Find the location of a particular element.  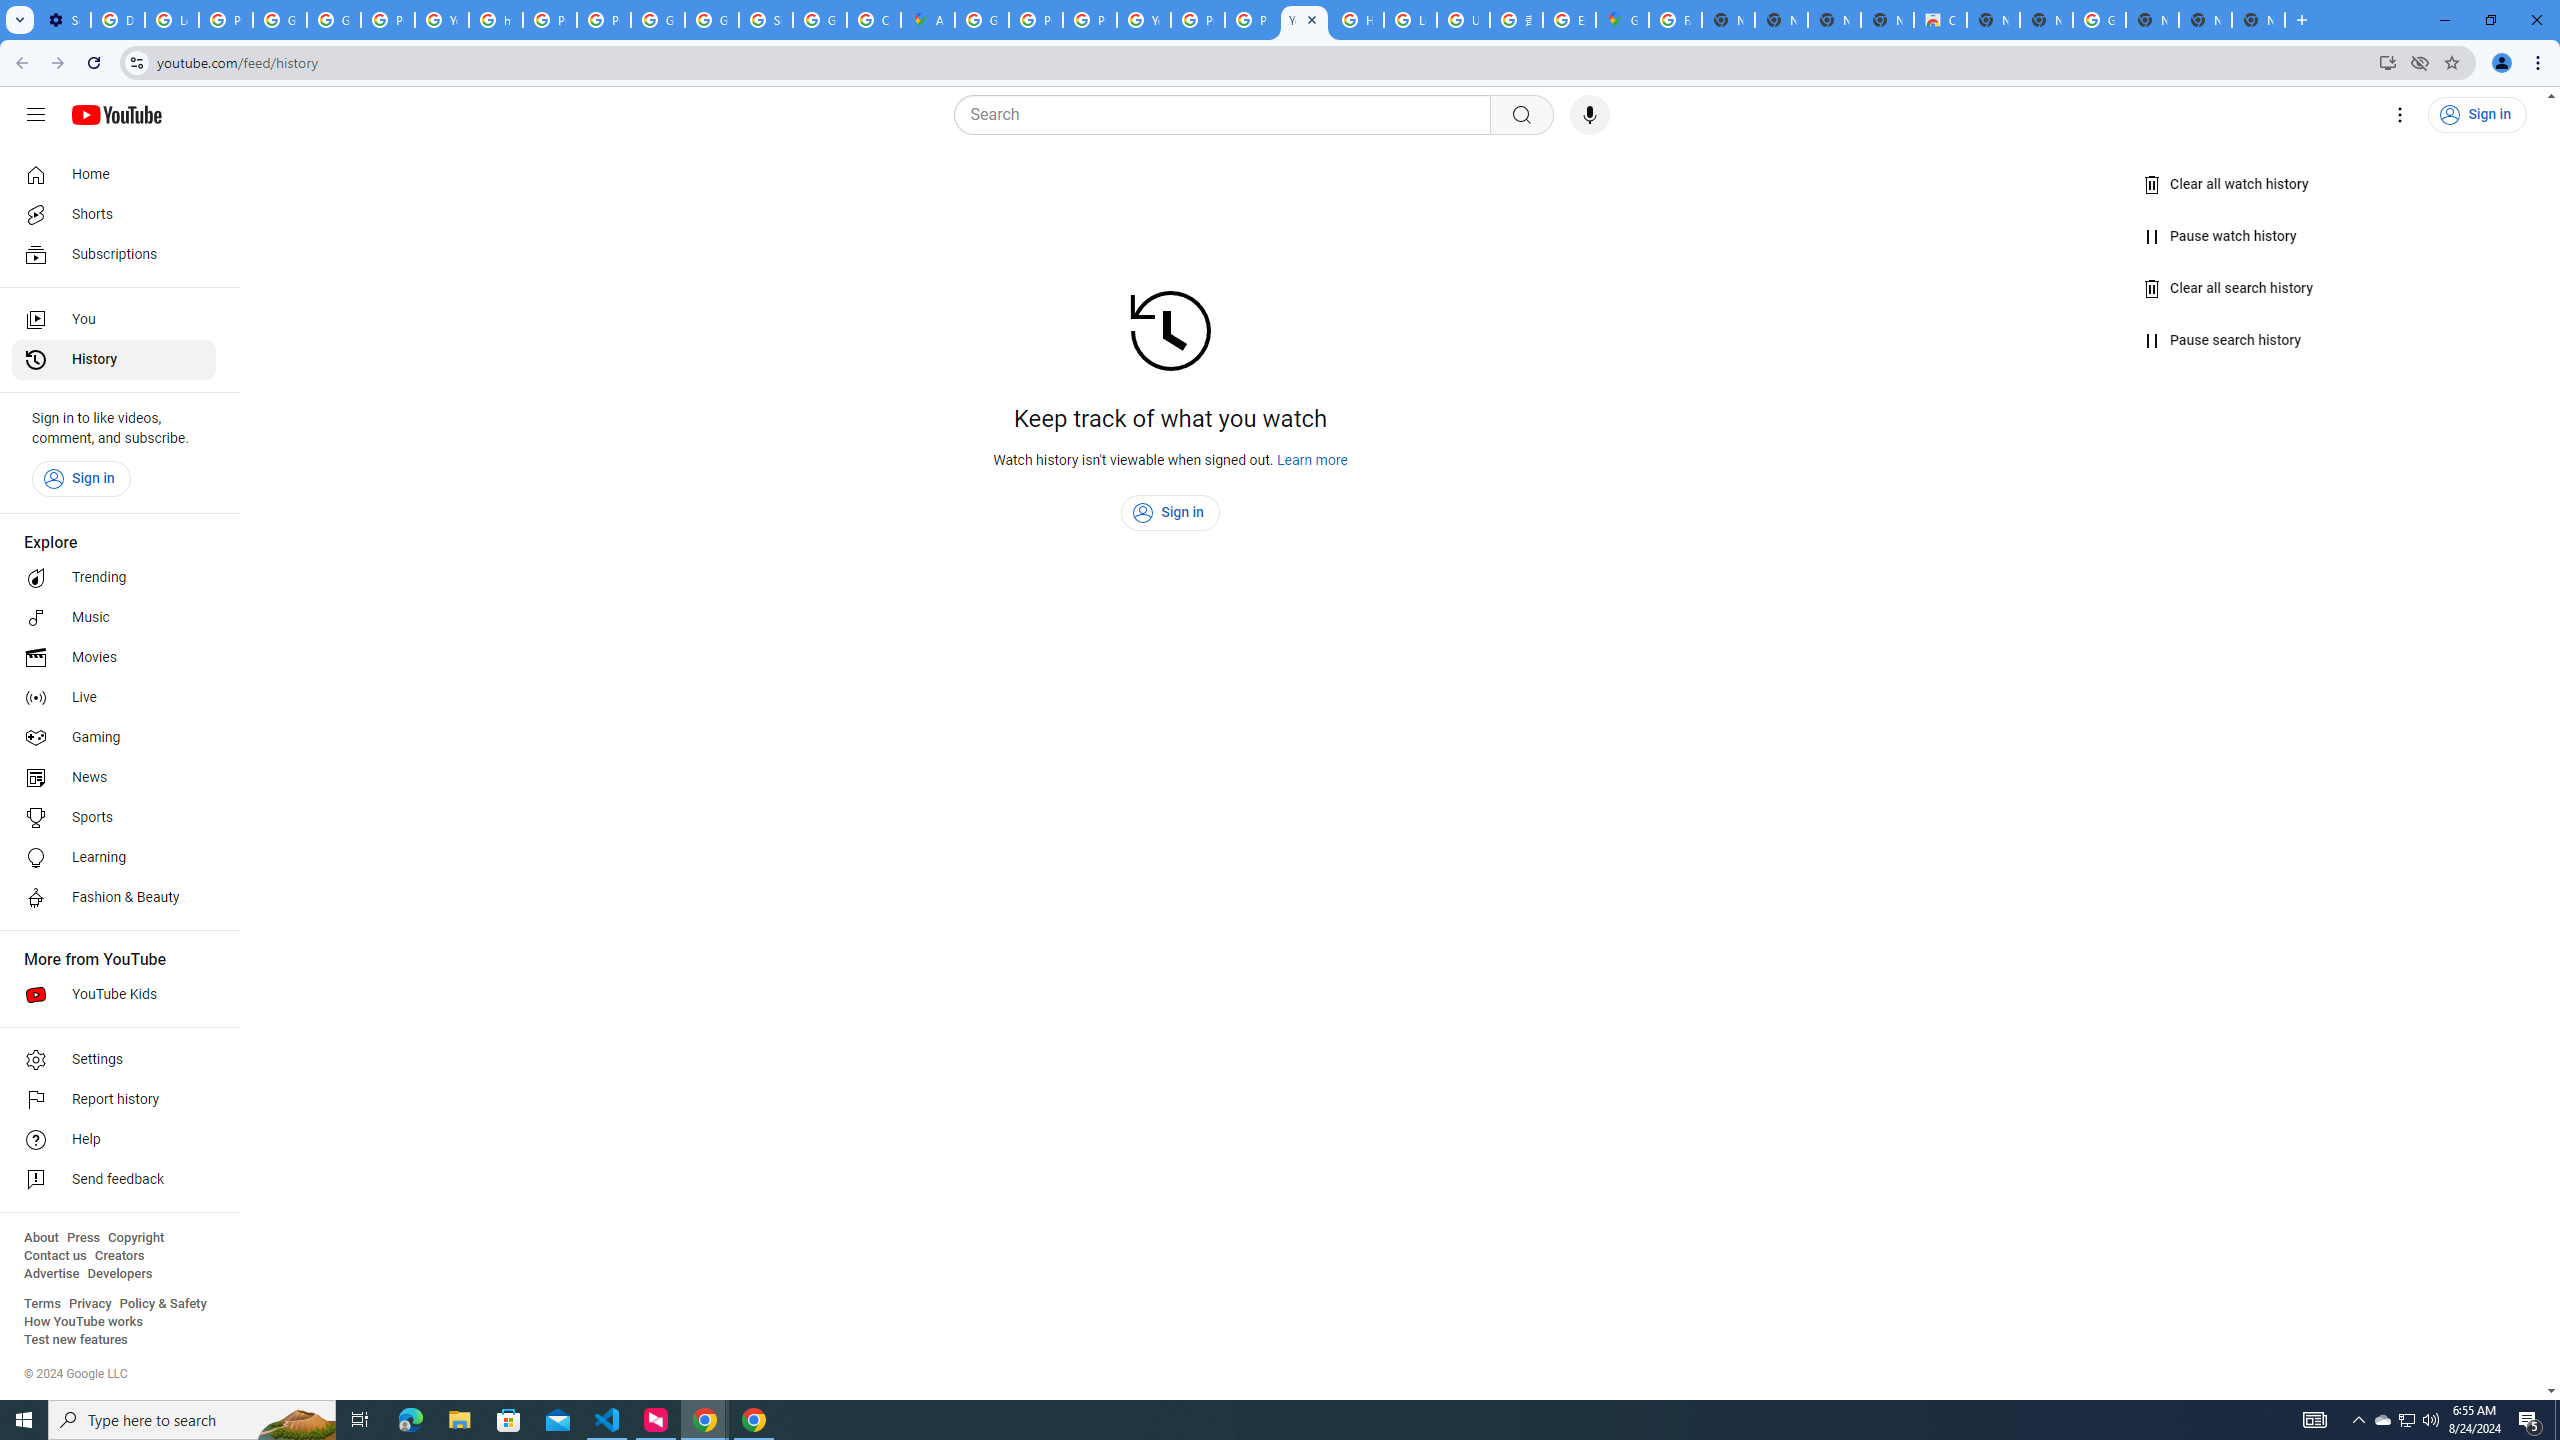

Shorts is located at coordinates (114, 214).